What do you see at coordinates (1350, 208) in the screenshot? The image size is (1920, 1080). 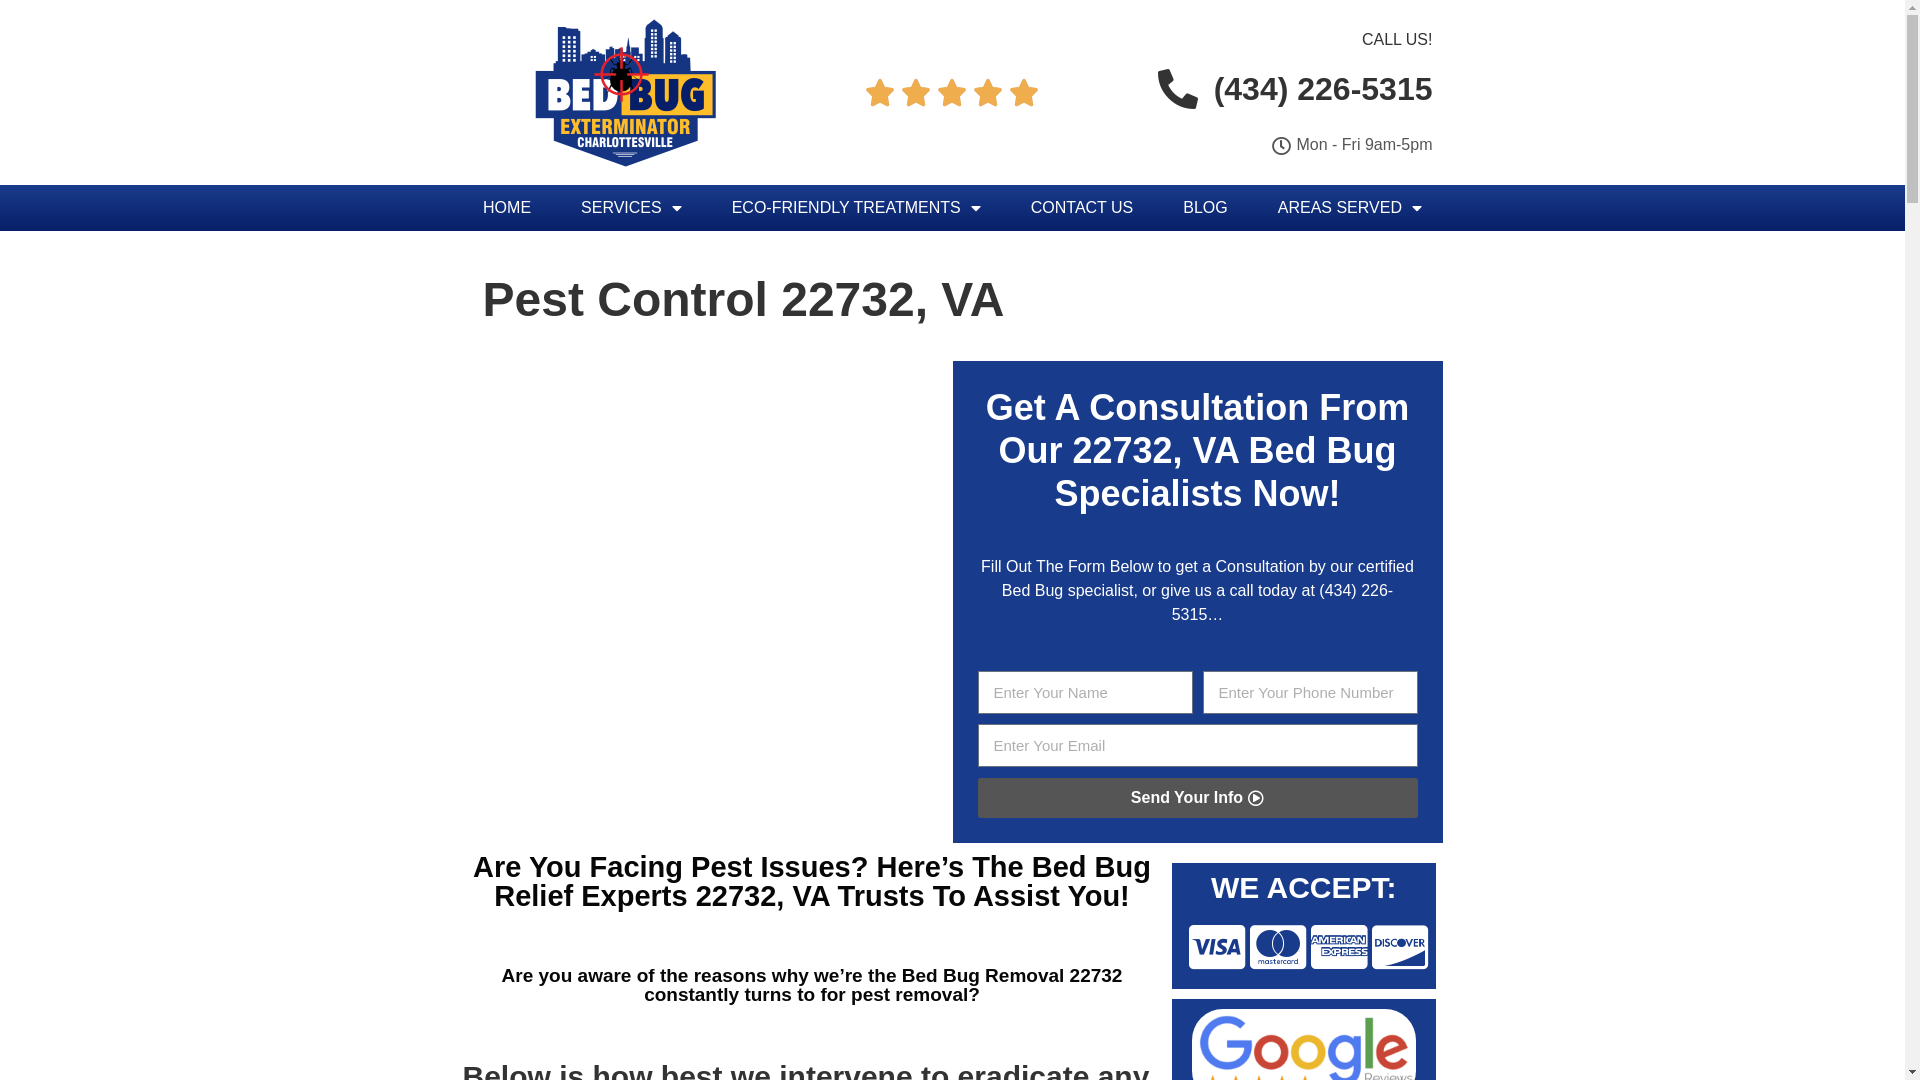 I see `AREAS SERVED` at bounding box center [1350, 208].